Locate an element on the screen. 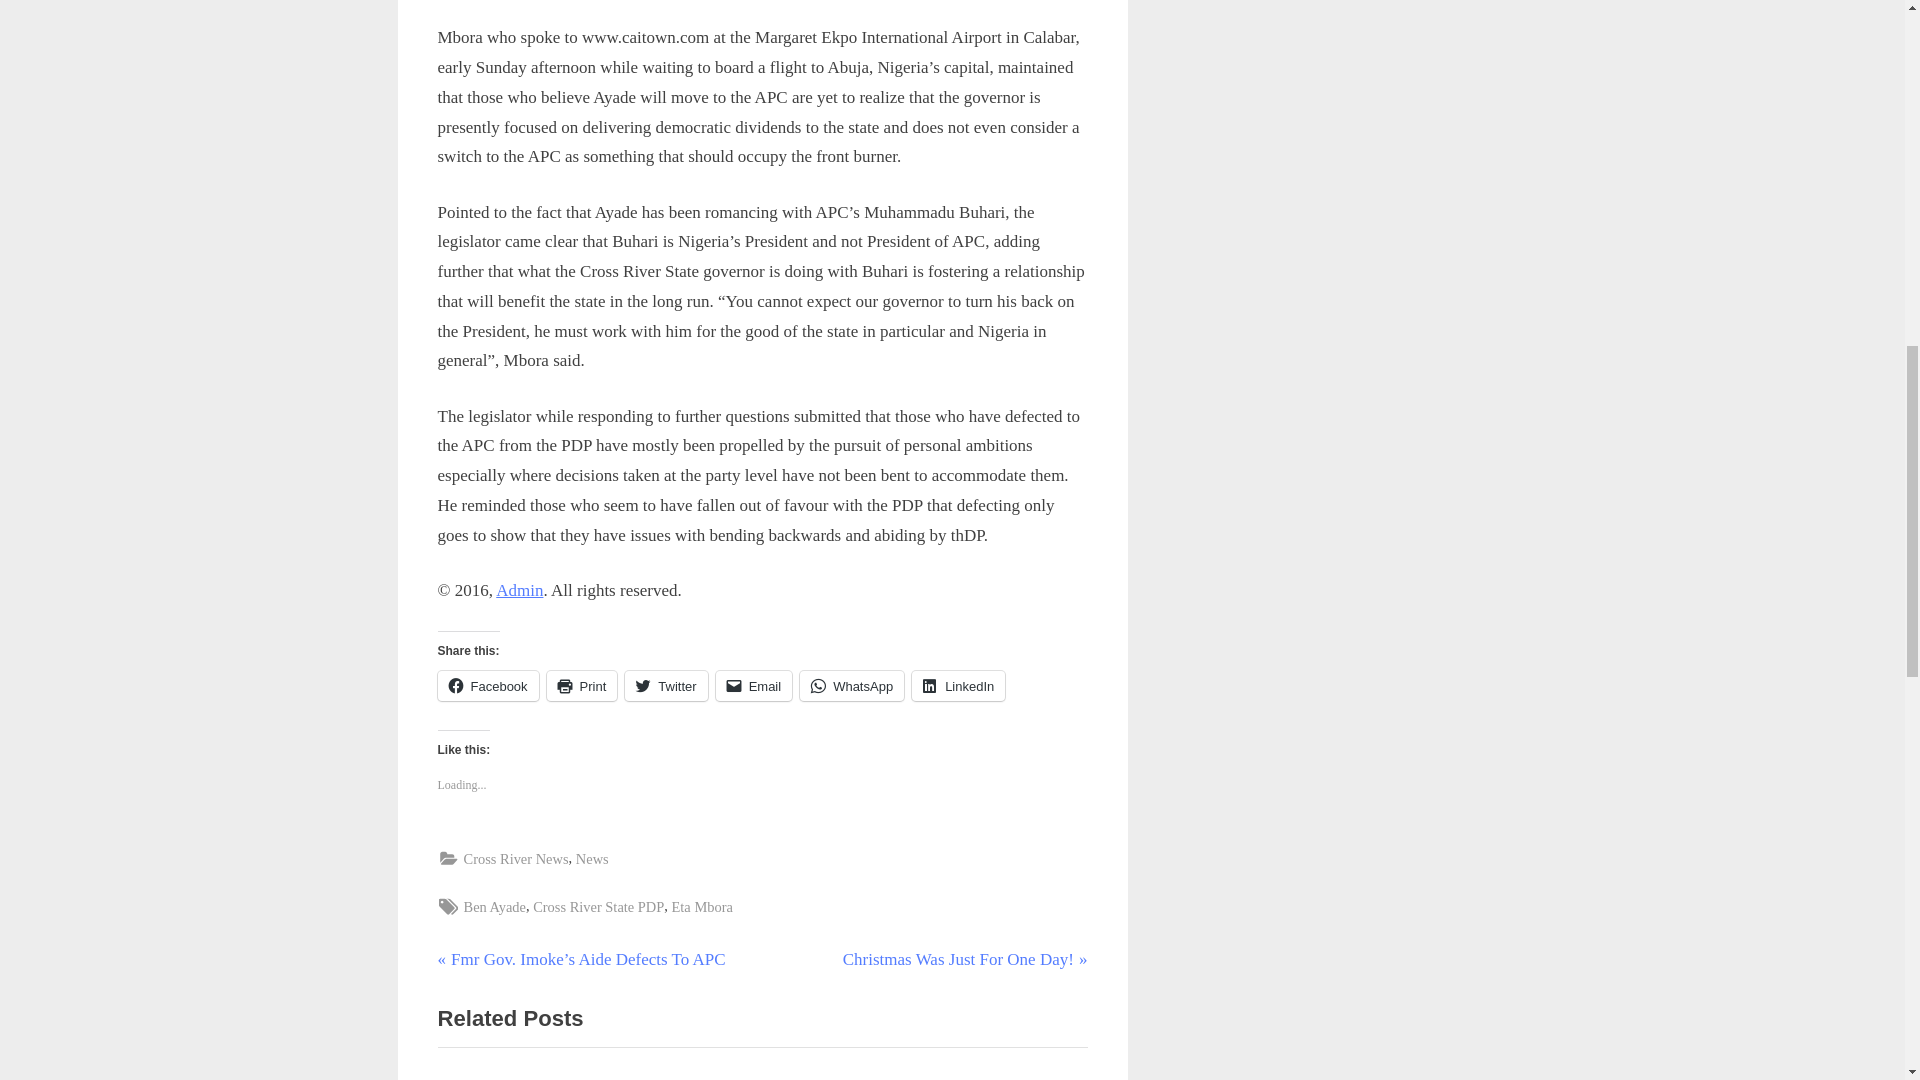 This screenshot has height=1080, width=1920. Click to share on LinkedIn is located at coordinates (958, 685).